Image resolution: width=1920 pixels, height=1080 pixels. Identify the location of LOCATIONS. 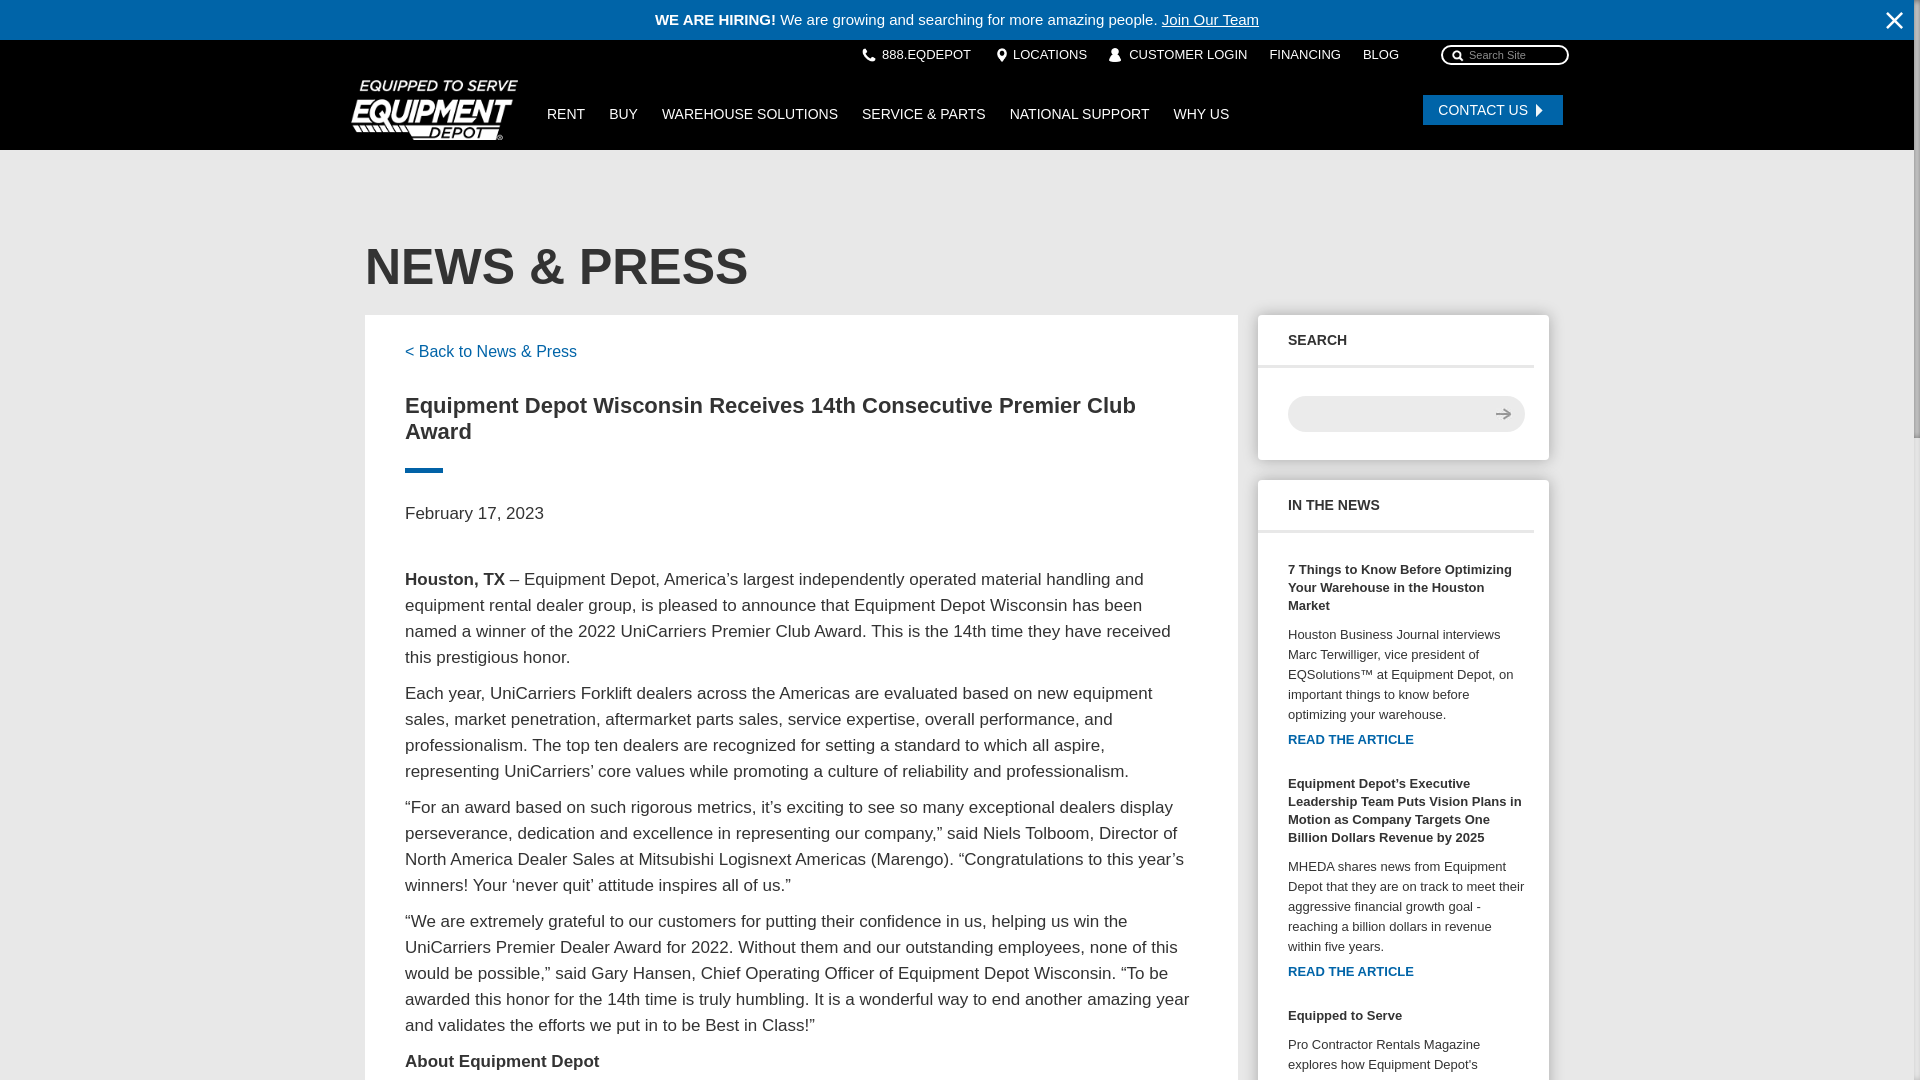
(1050, 54).